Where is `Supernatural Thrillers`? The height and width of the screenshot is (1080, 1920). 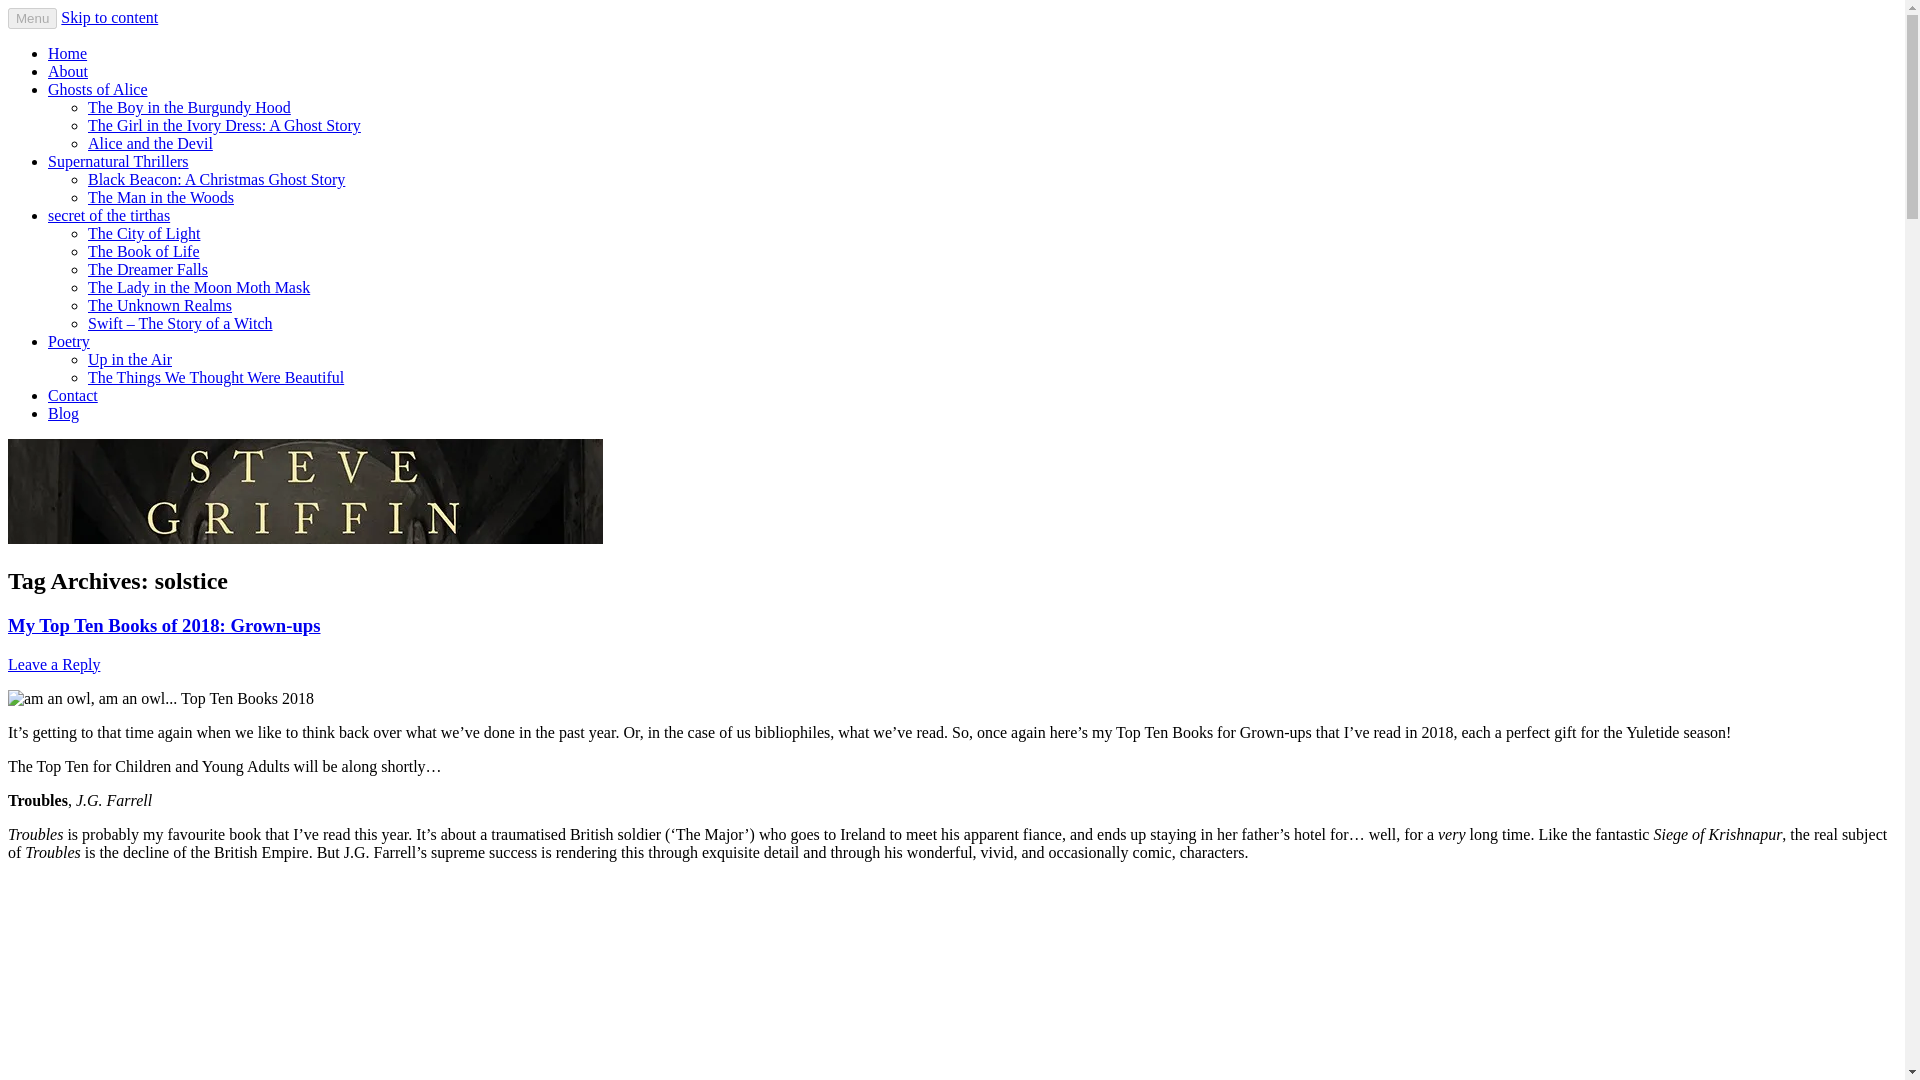
Supernatural Thrillers is located at coordinates (118, 161).